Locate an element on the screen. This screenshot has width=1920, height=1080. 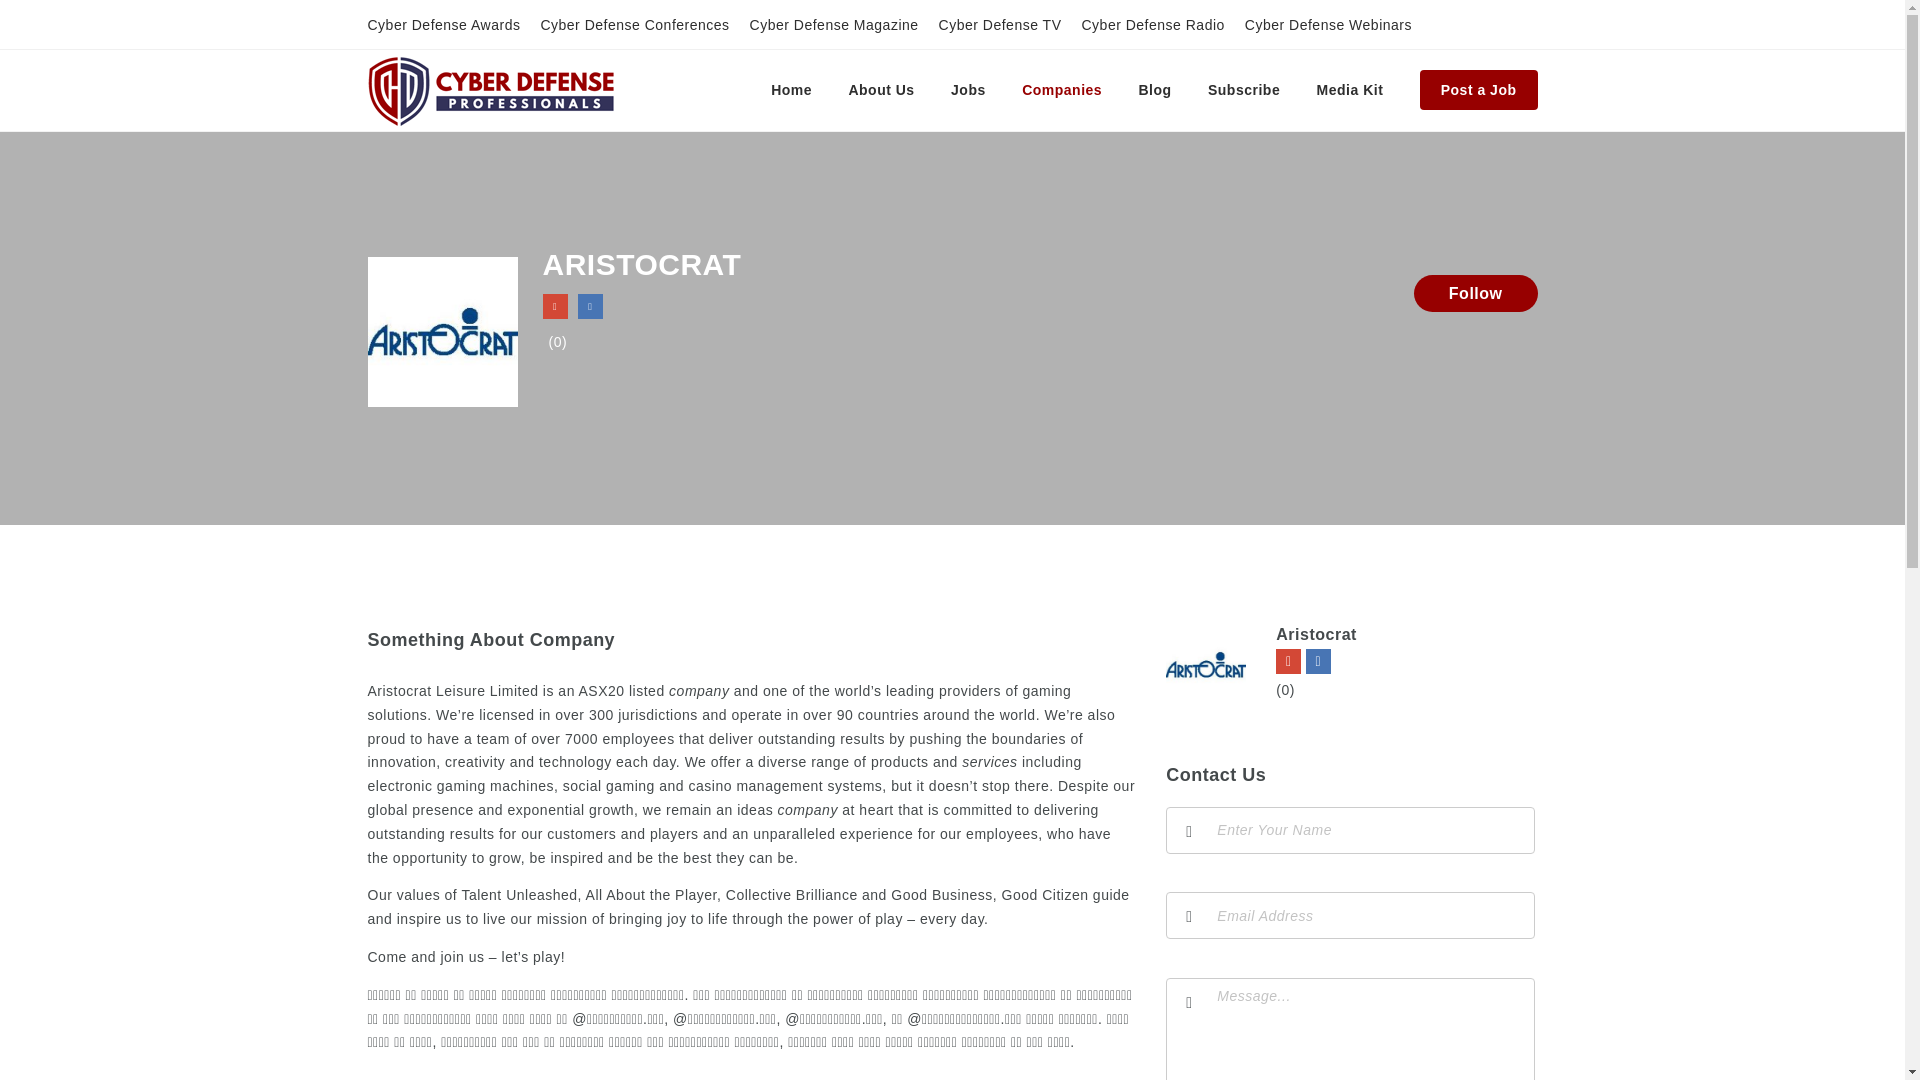
Subscribe is located at coordinates (1244, 90).